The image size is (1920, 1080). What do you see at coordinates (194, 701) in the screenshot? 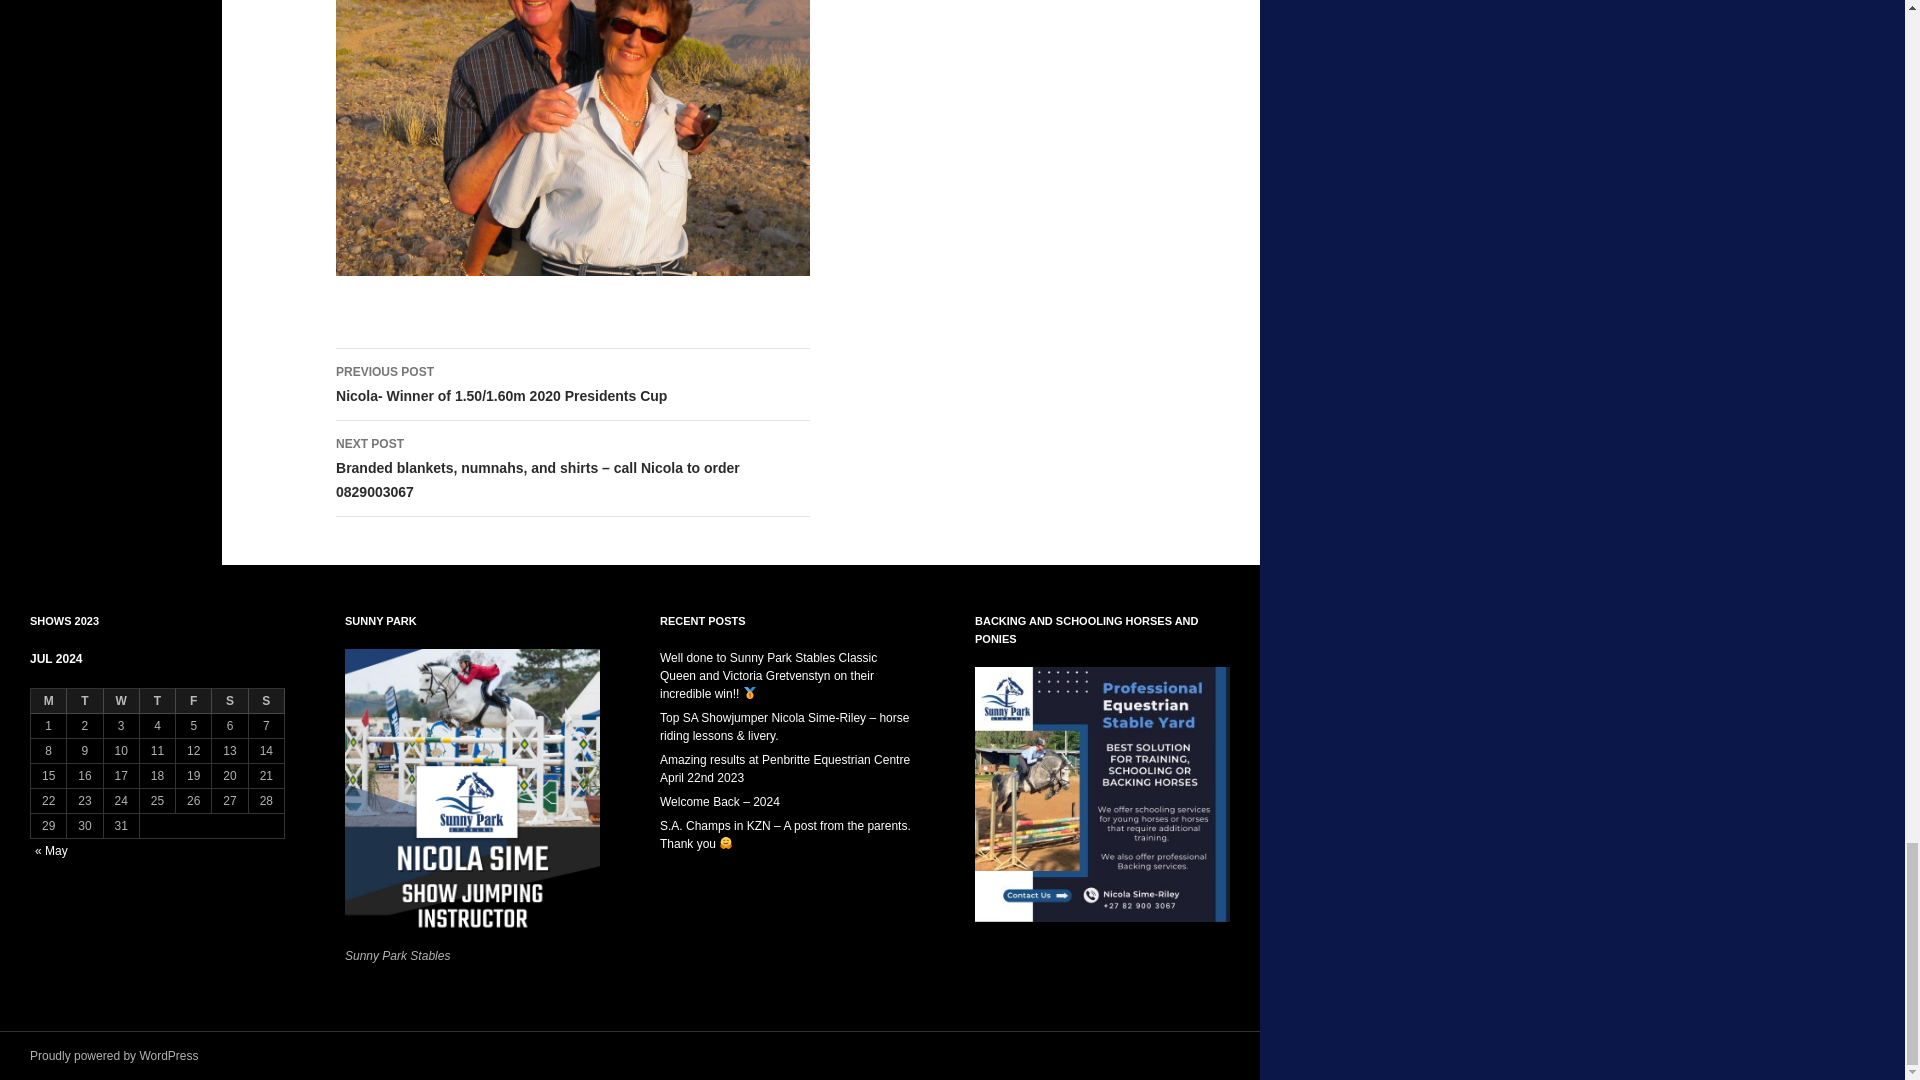
I see `Fri` at bounding box center [194, 701].